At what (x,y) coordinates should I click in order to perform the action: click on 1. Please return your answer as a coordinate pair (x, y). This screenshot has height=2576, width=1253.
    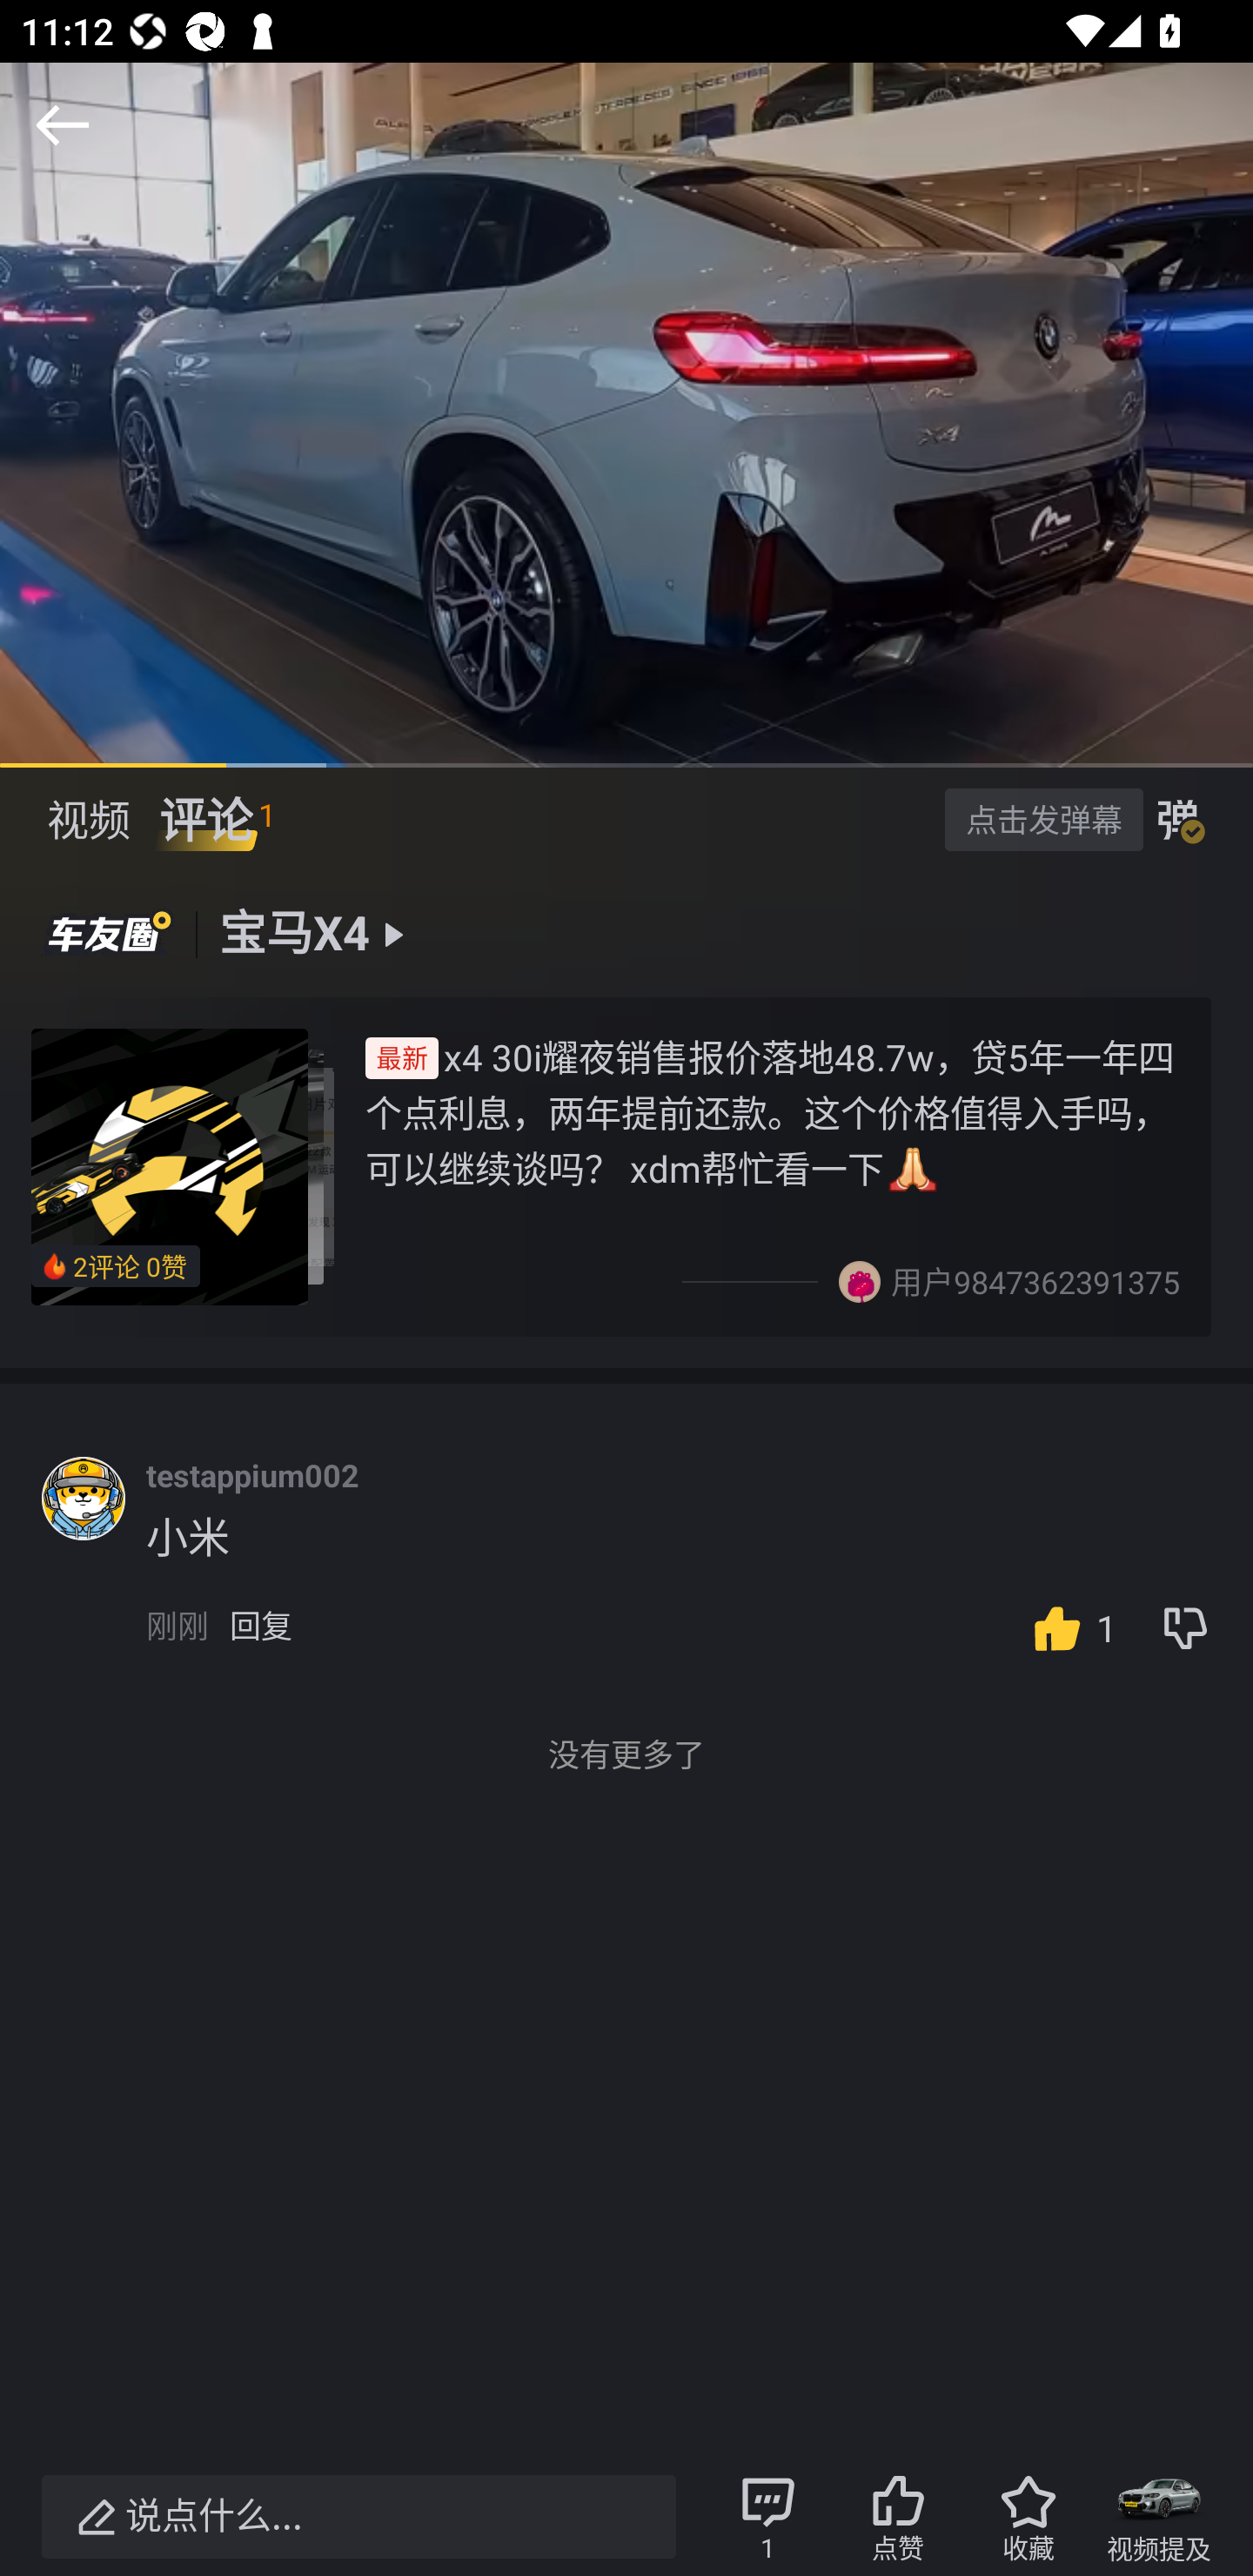
    Looking at the image, I should click on (1067, 1627).